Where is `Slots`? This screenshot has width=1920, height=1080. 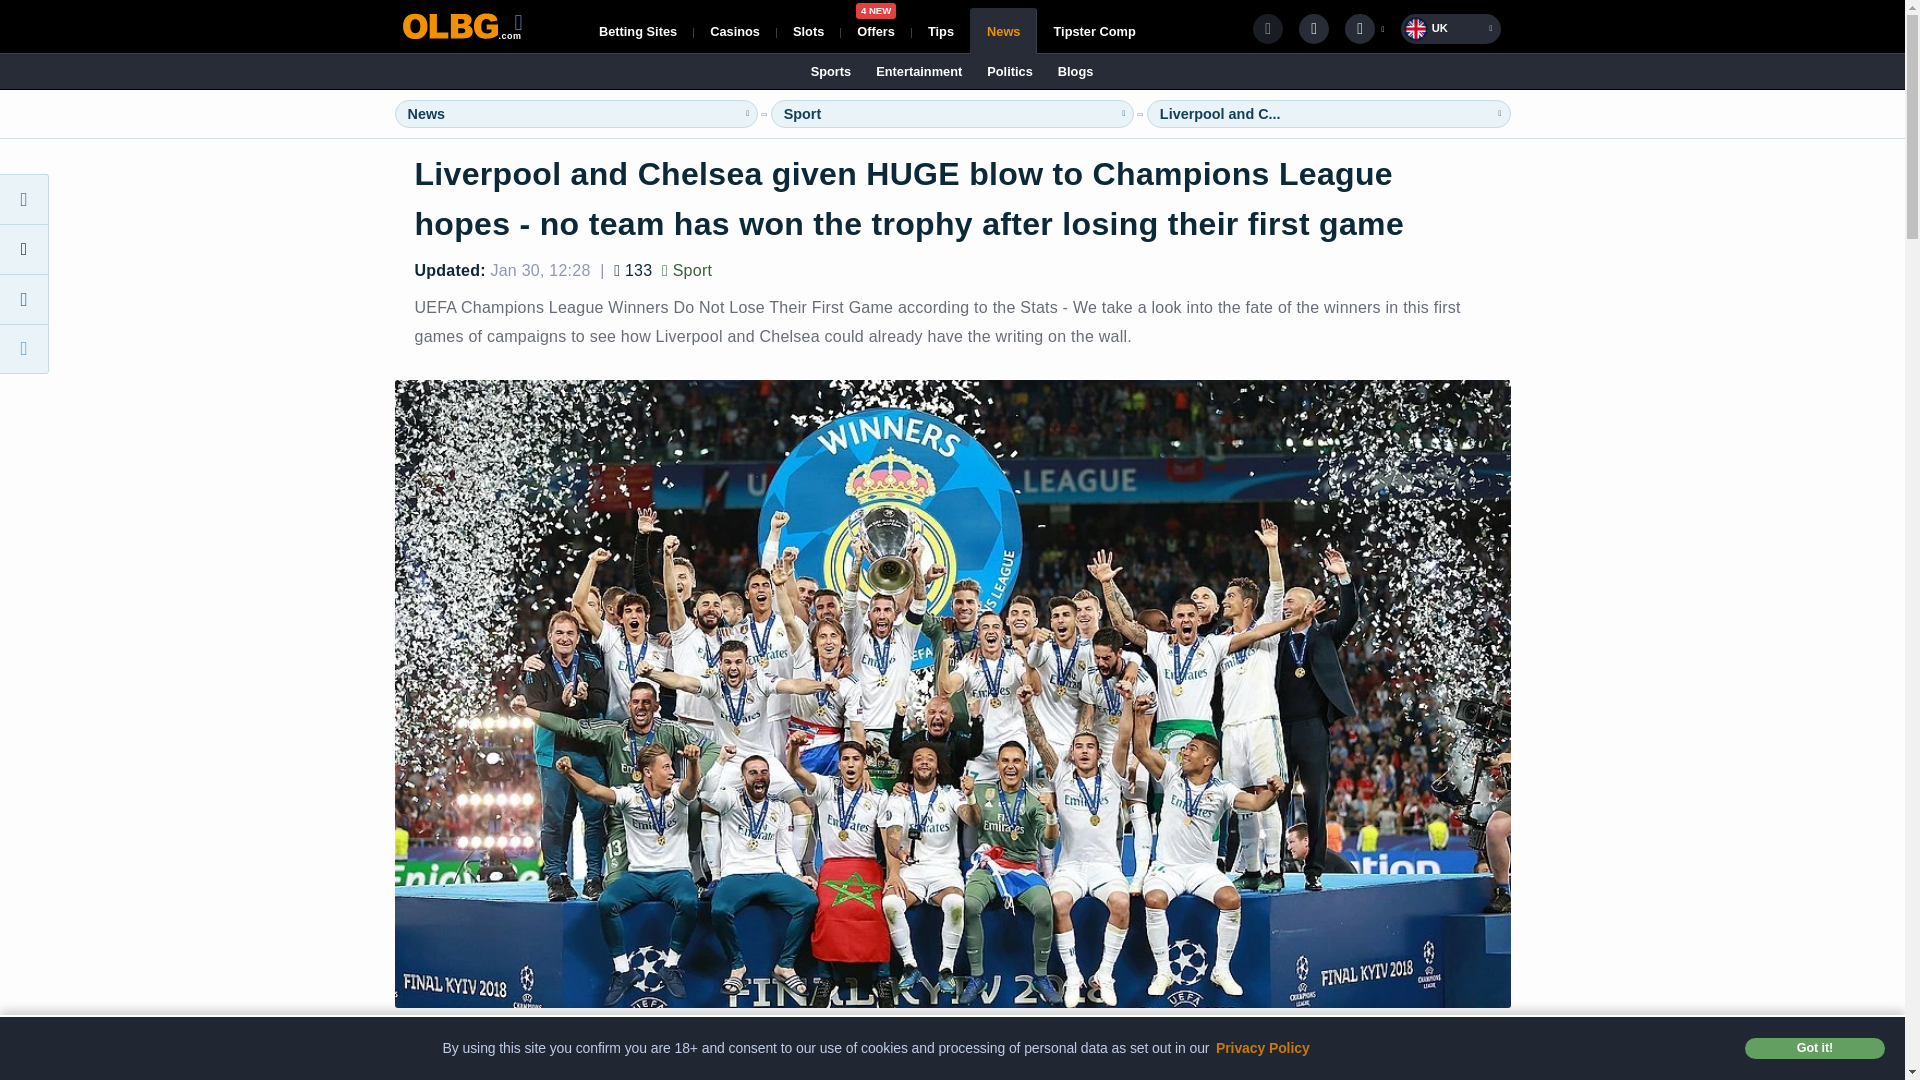
Slots is located at coordinates (808, 30).